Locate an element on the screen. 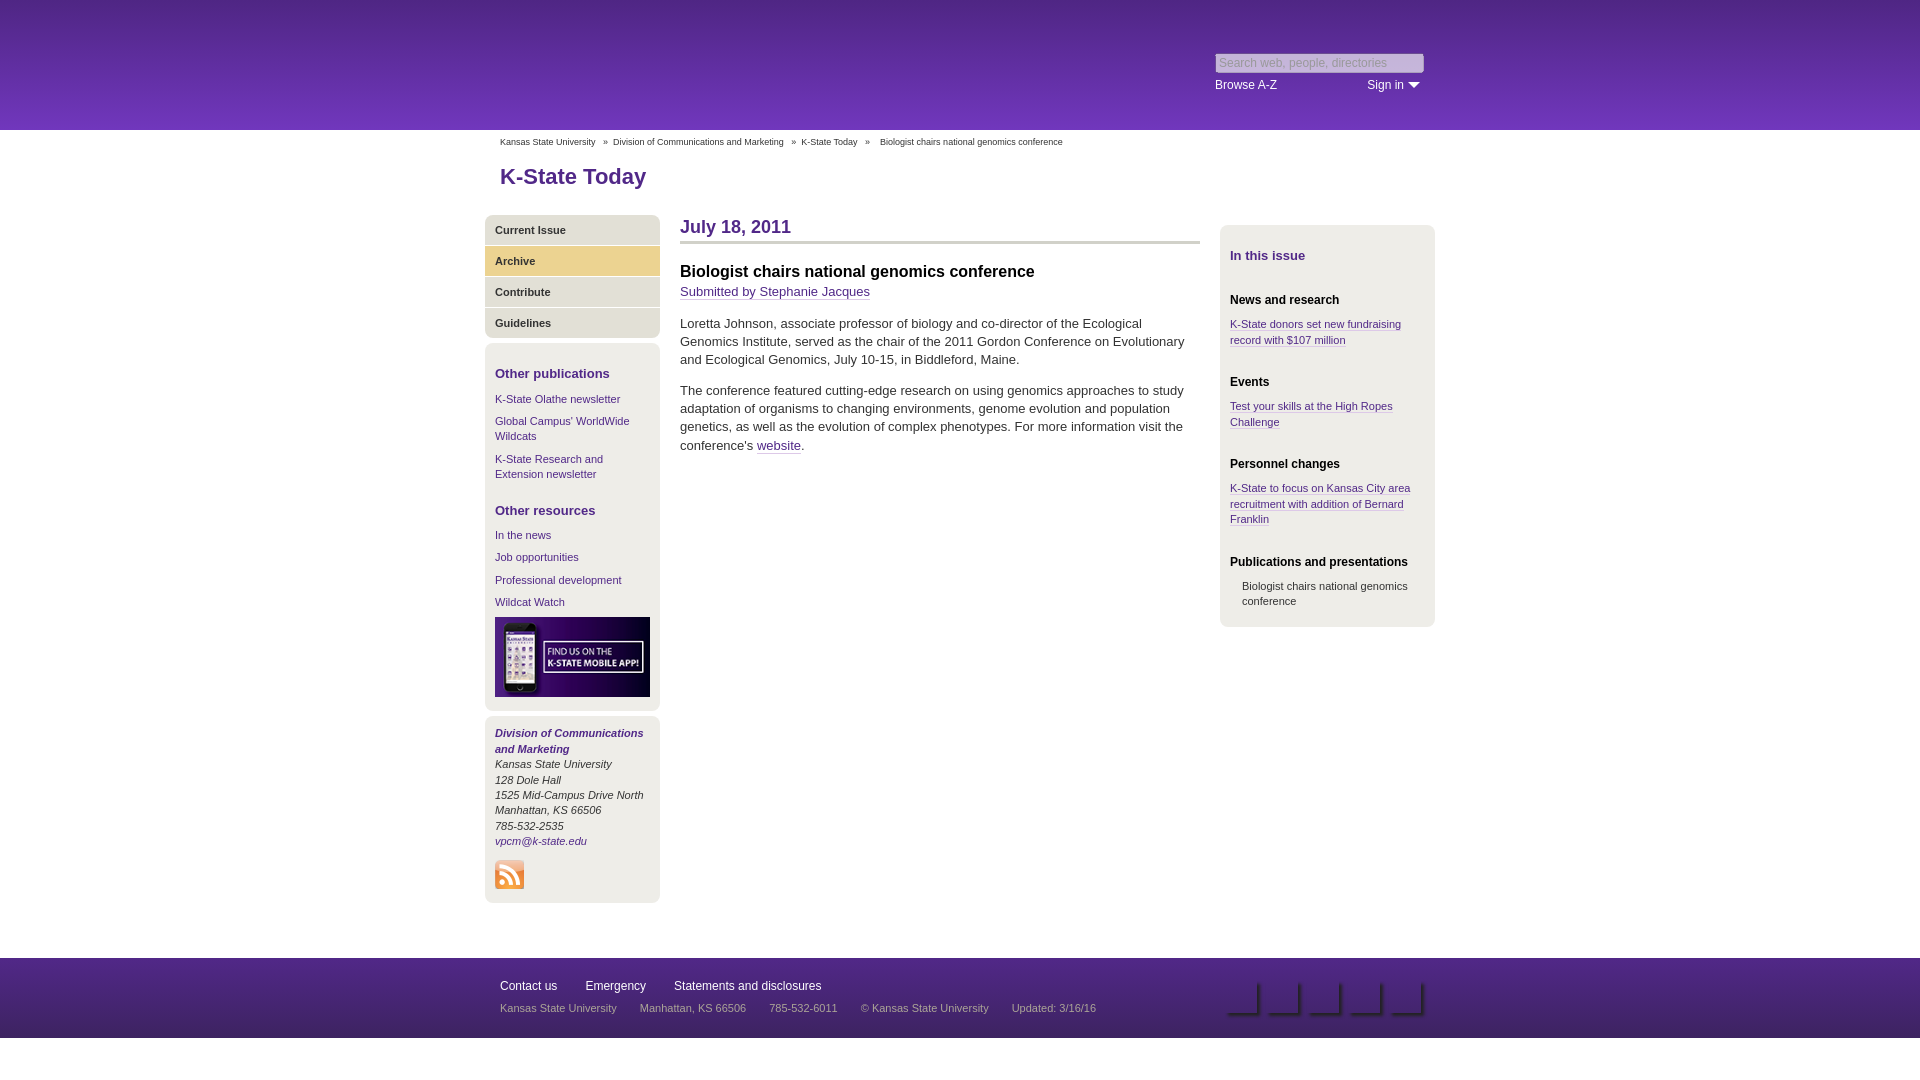 The width and height of the screenshot is (1920, 1080). Search web, people, directories is located at coordinates (1320, 62).